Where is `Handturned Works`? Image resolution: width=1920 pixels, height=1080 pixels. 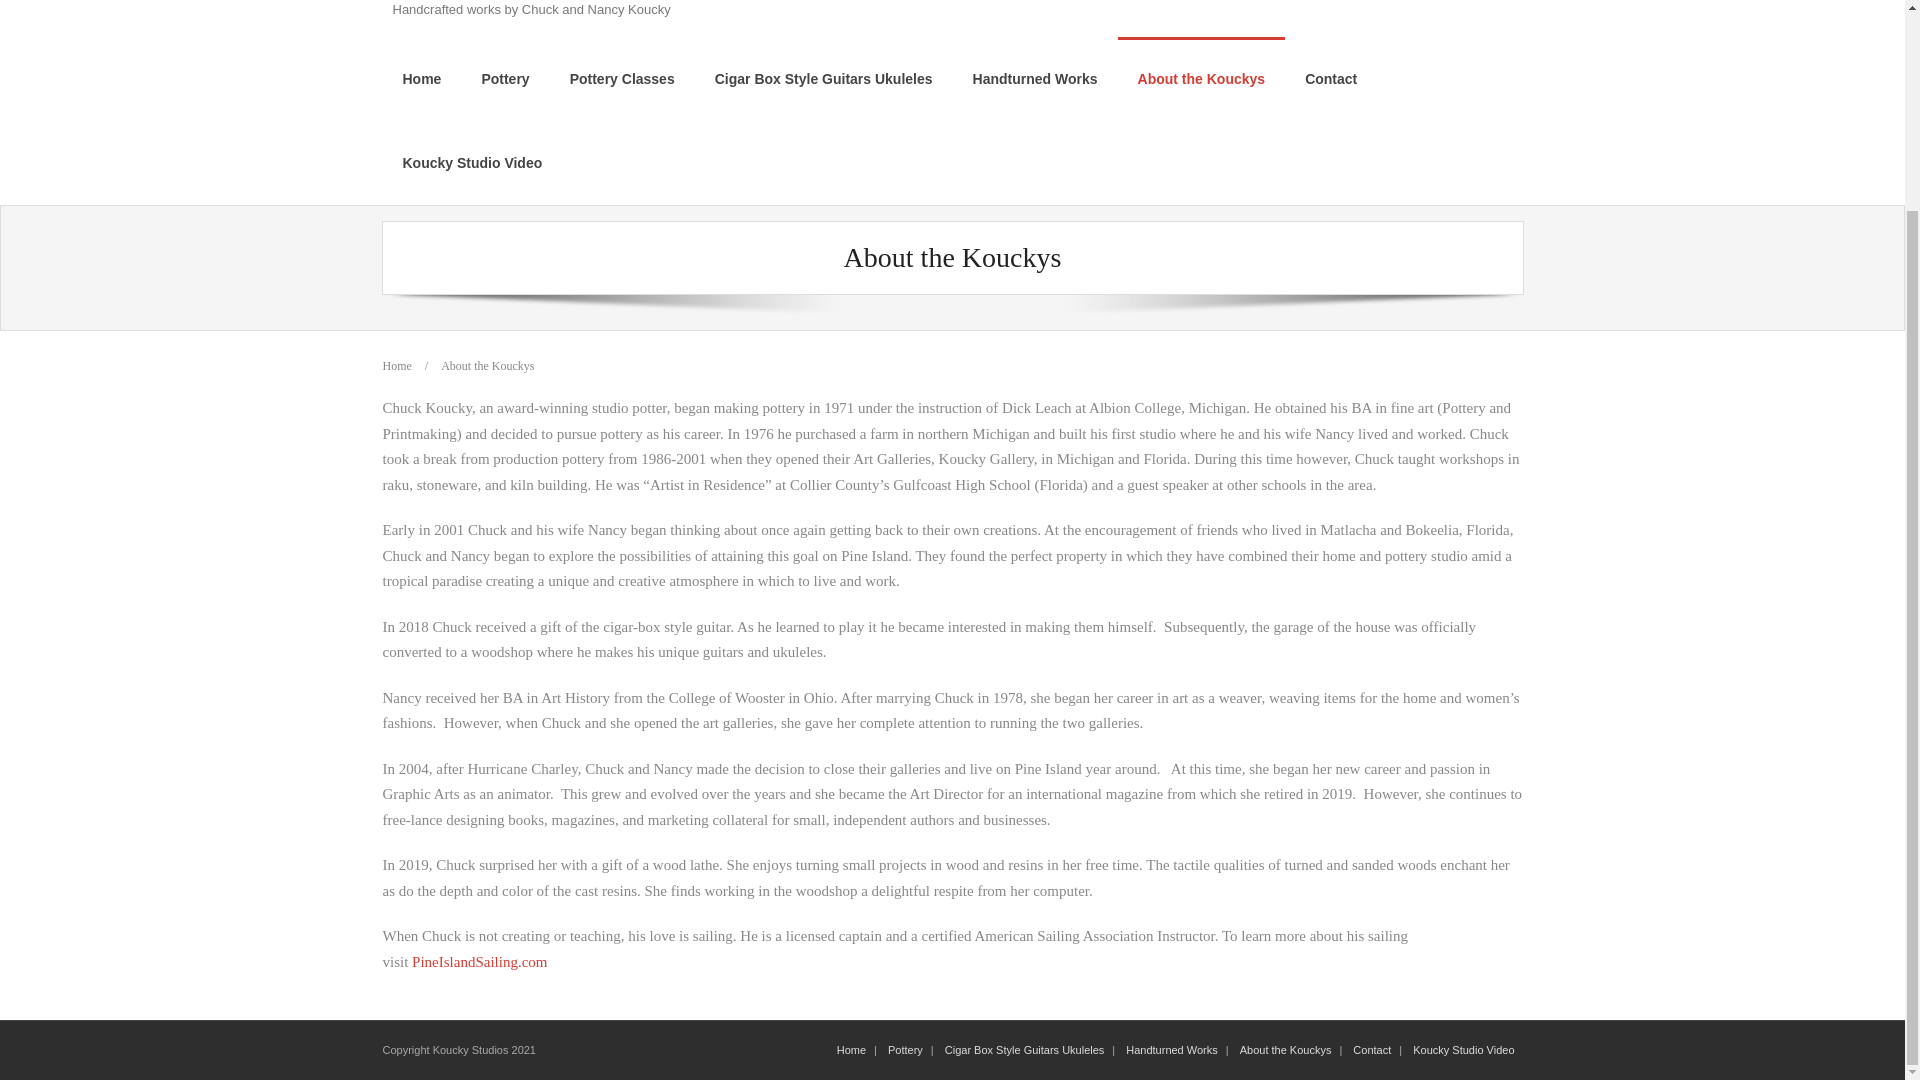
Handturned Works is located at coordinates (1034, 78).